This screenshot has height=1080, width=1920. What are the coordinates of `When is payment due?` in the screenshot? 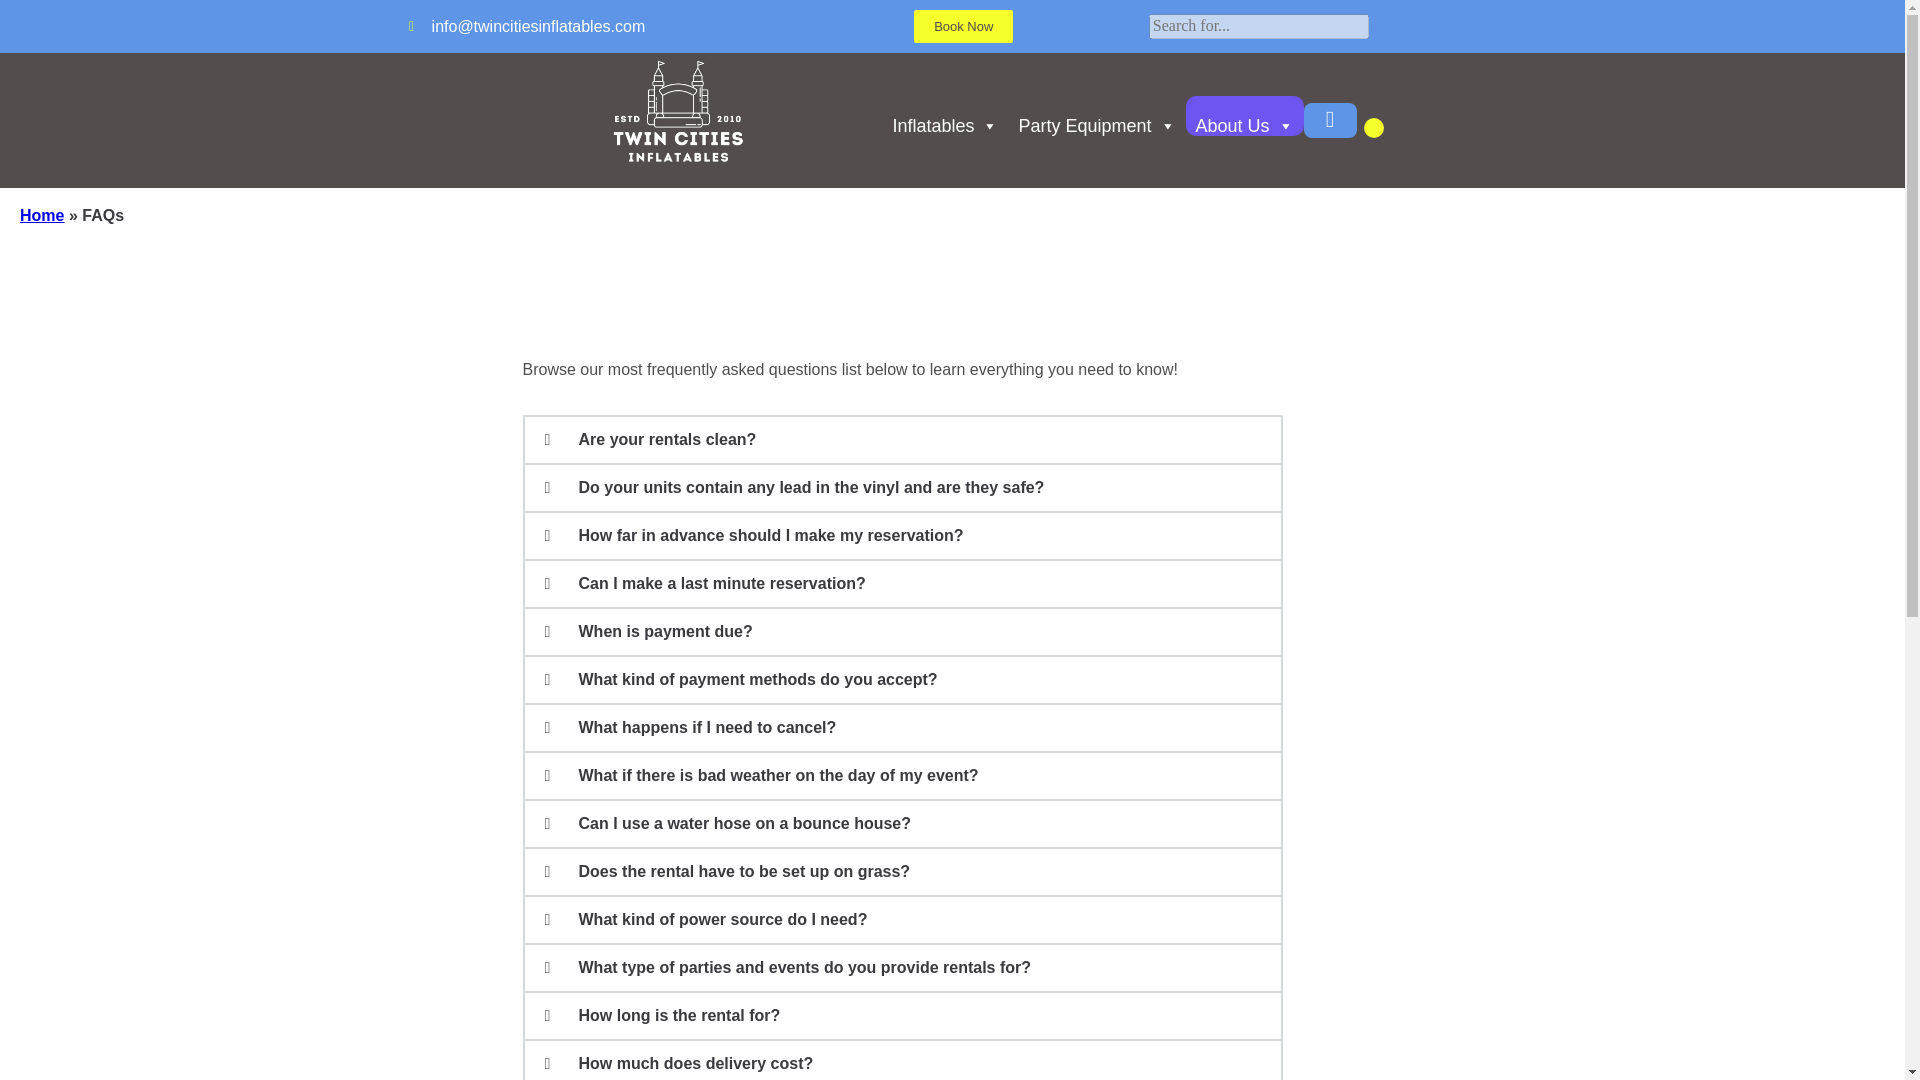 It's located at (664, 632).